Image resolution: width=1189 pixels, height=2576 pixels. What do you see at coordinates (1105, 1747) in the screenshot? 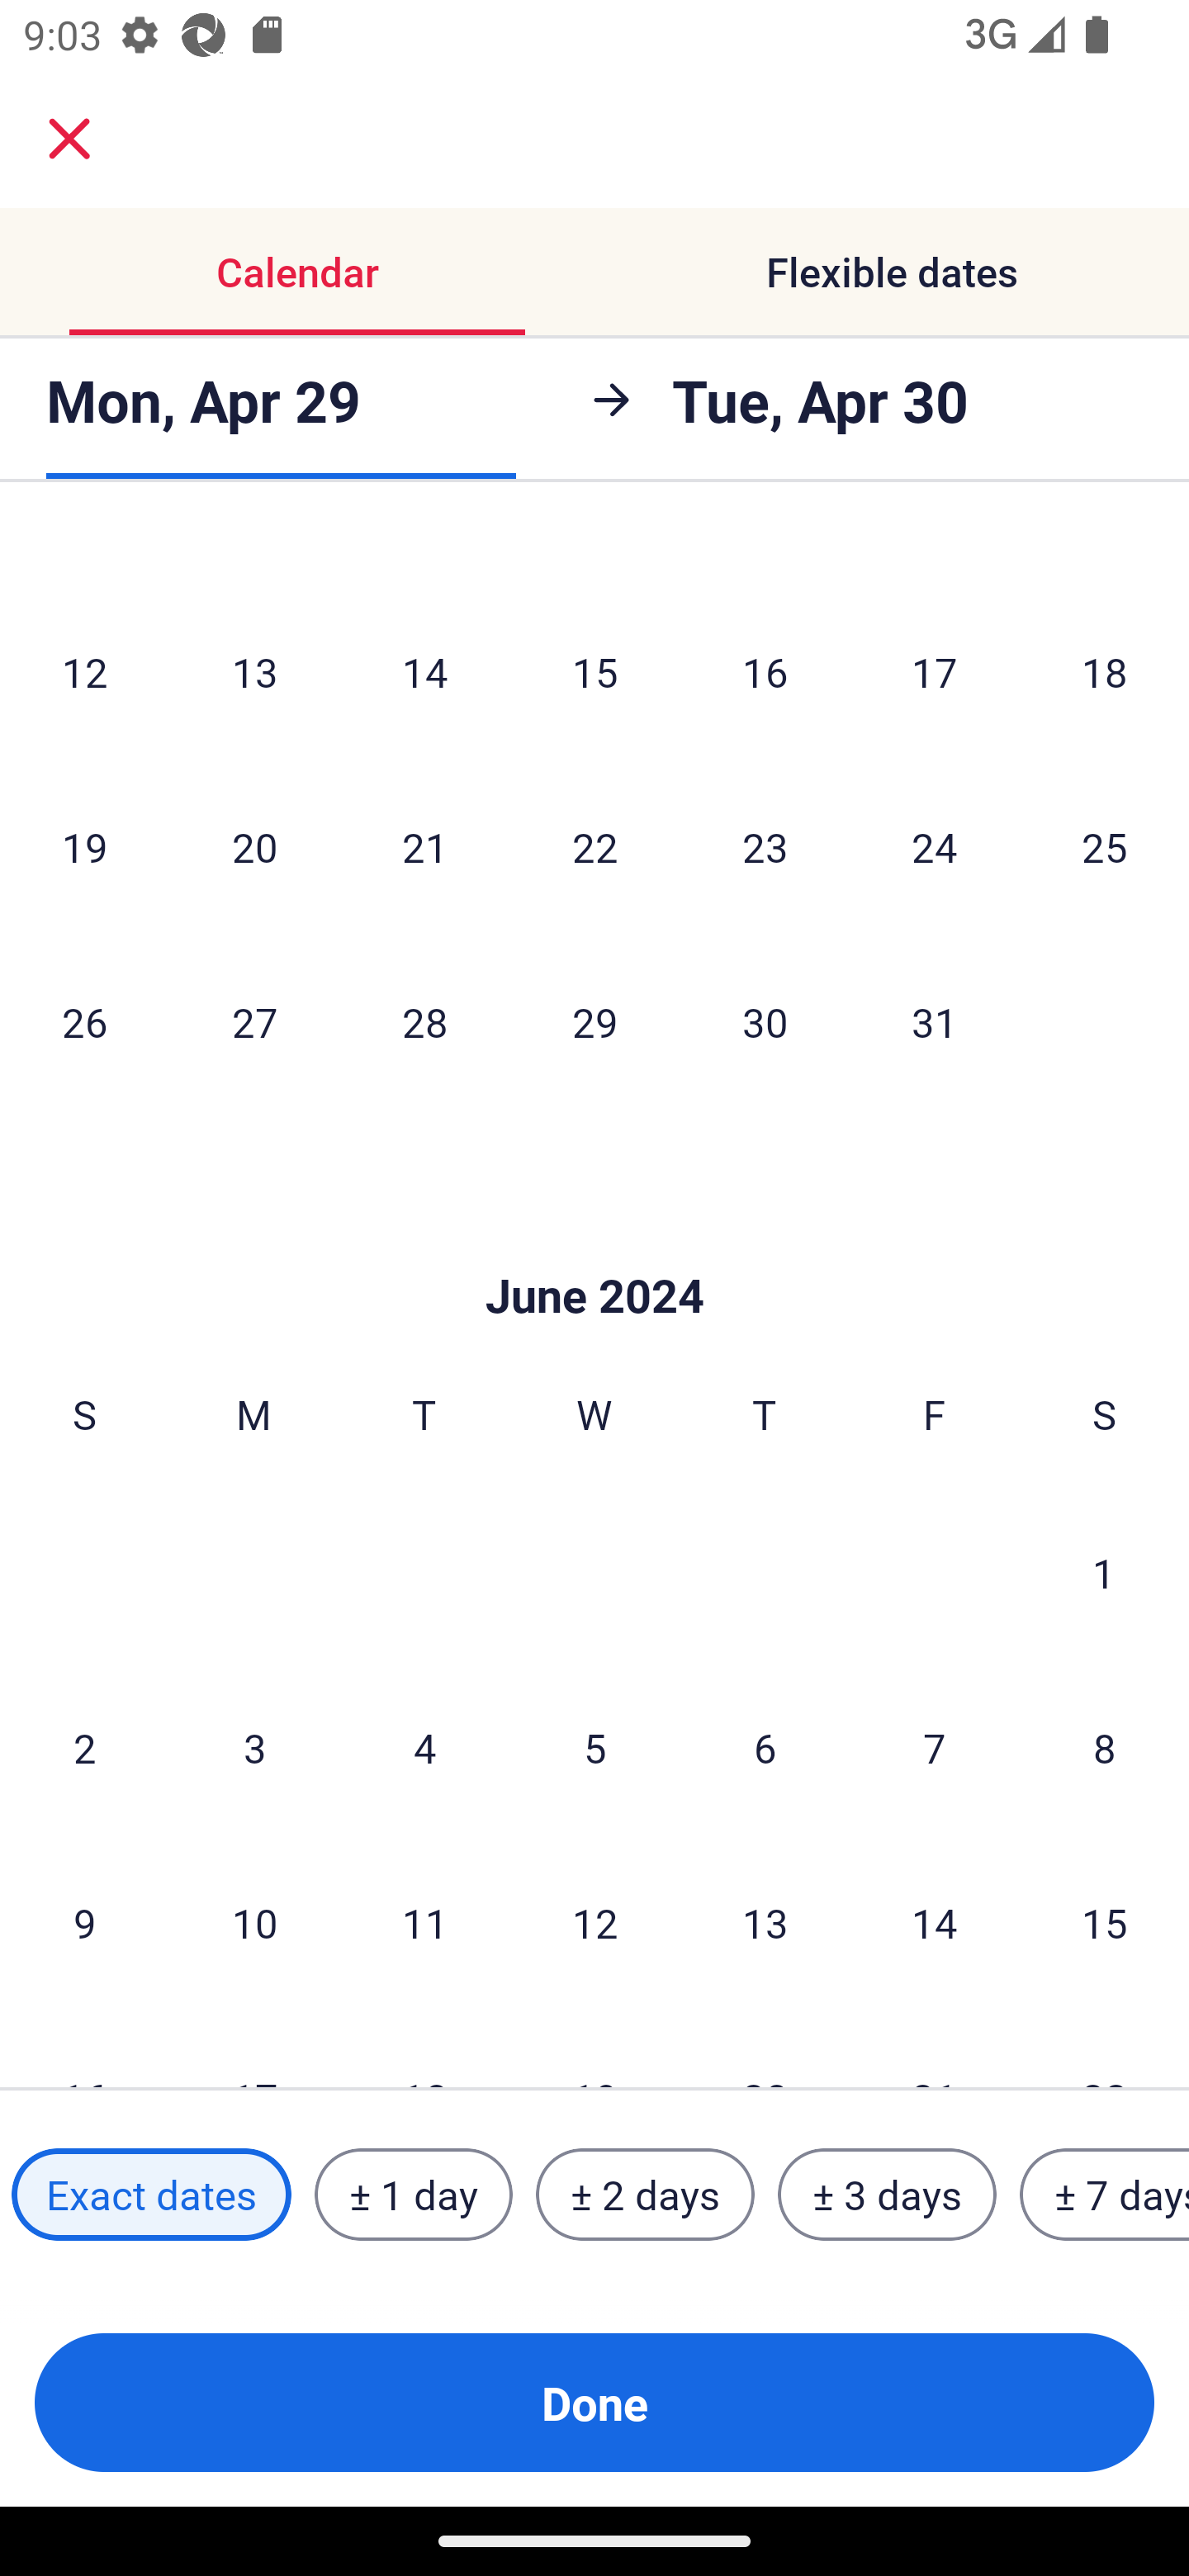
I see `8 Saturday, June 8, 2024` at bounding box center [1105, 1747].